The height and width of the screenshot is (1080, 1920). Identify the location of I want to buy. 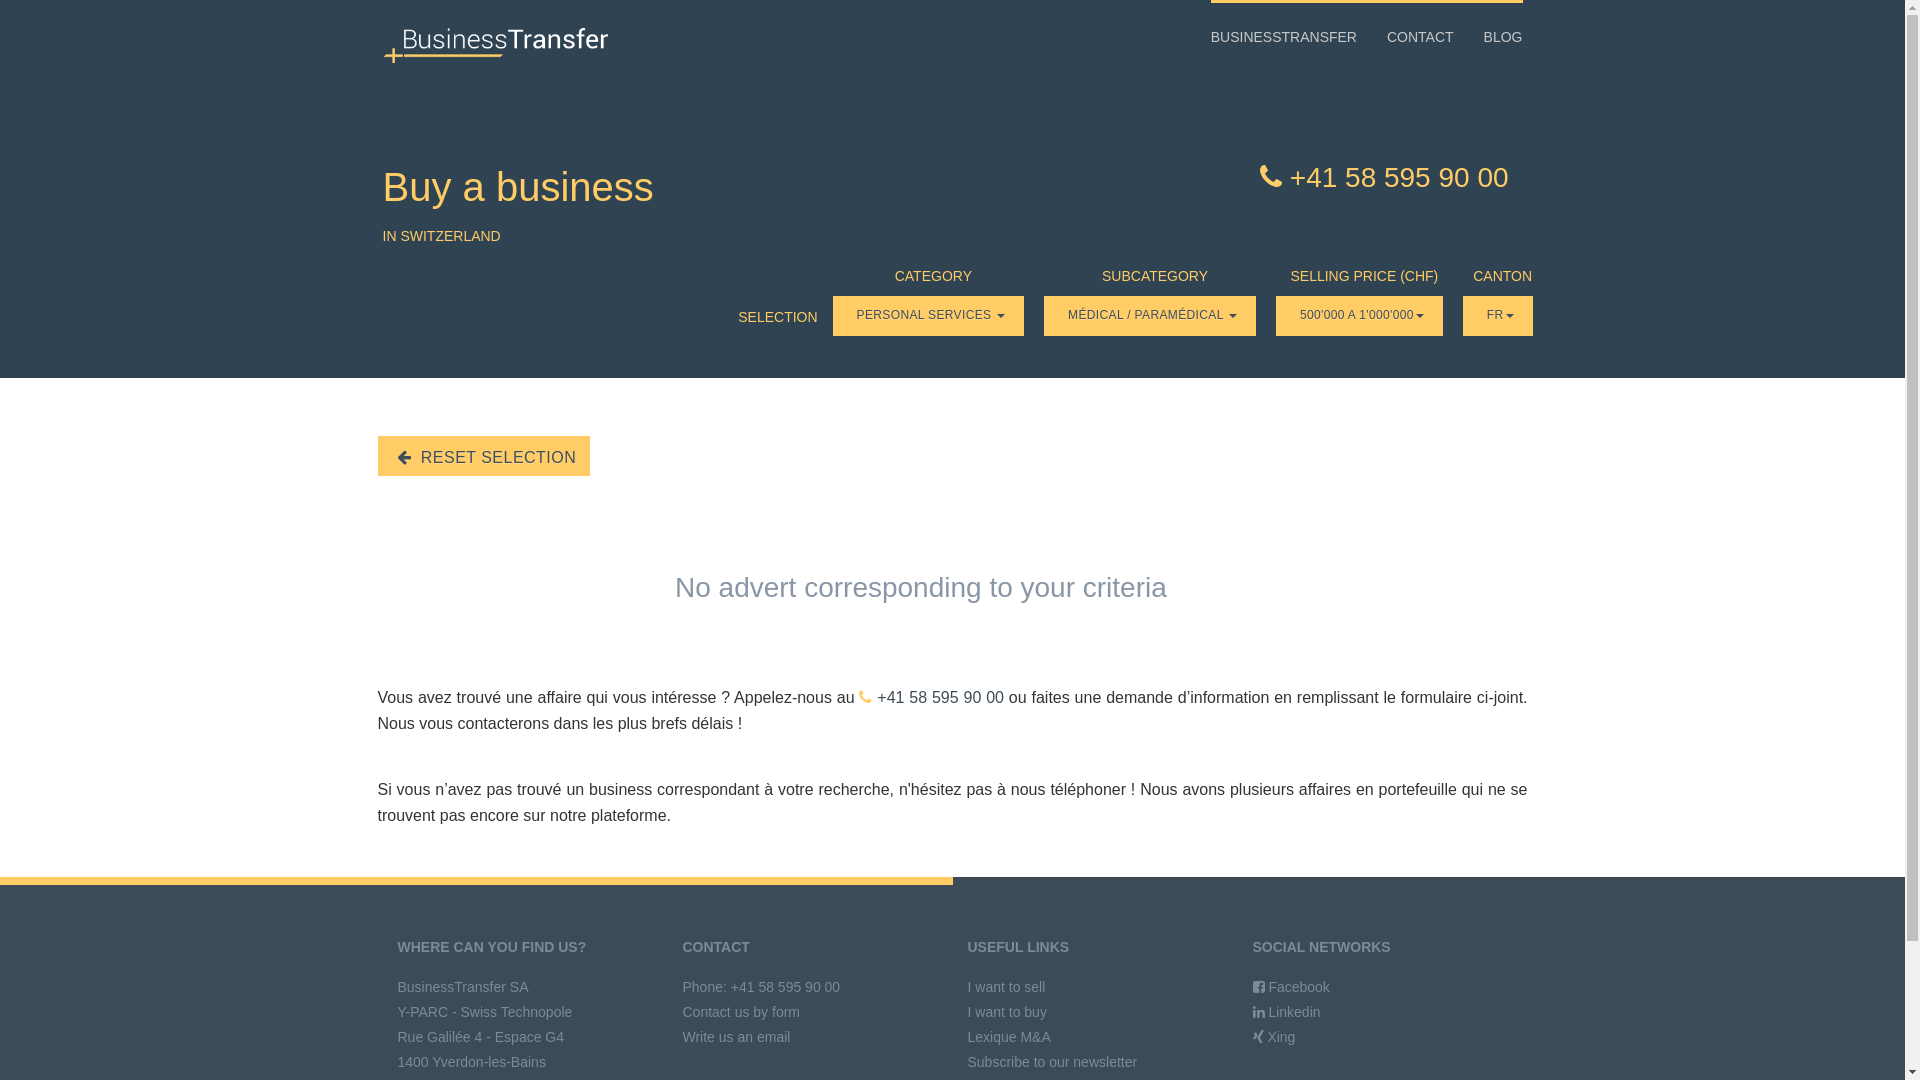
(1008, 1012).